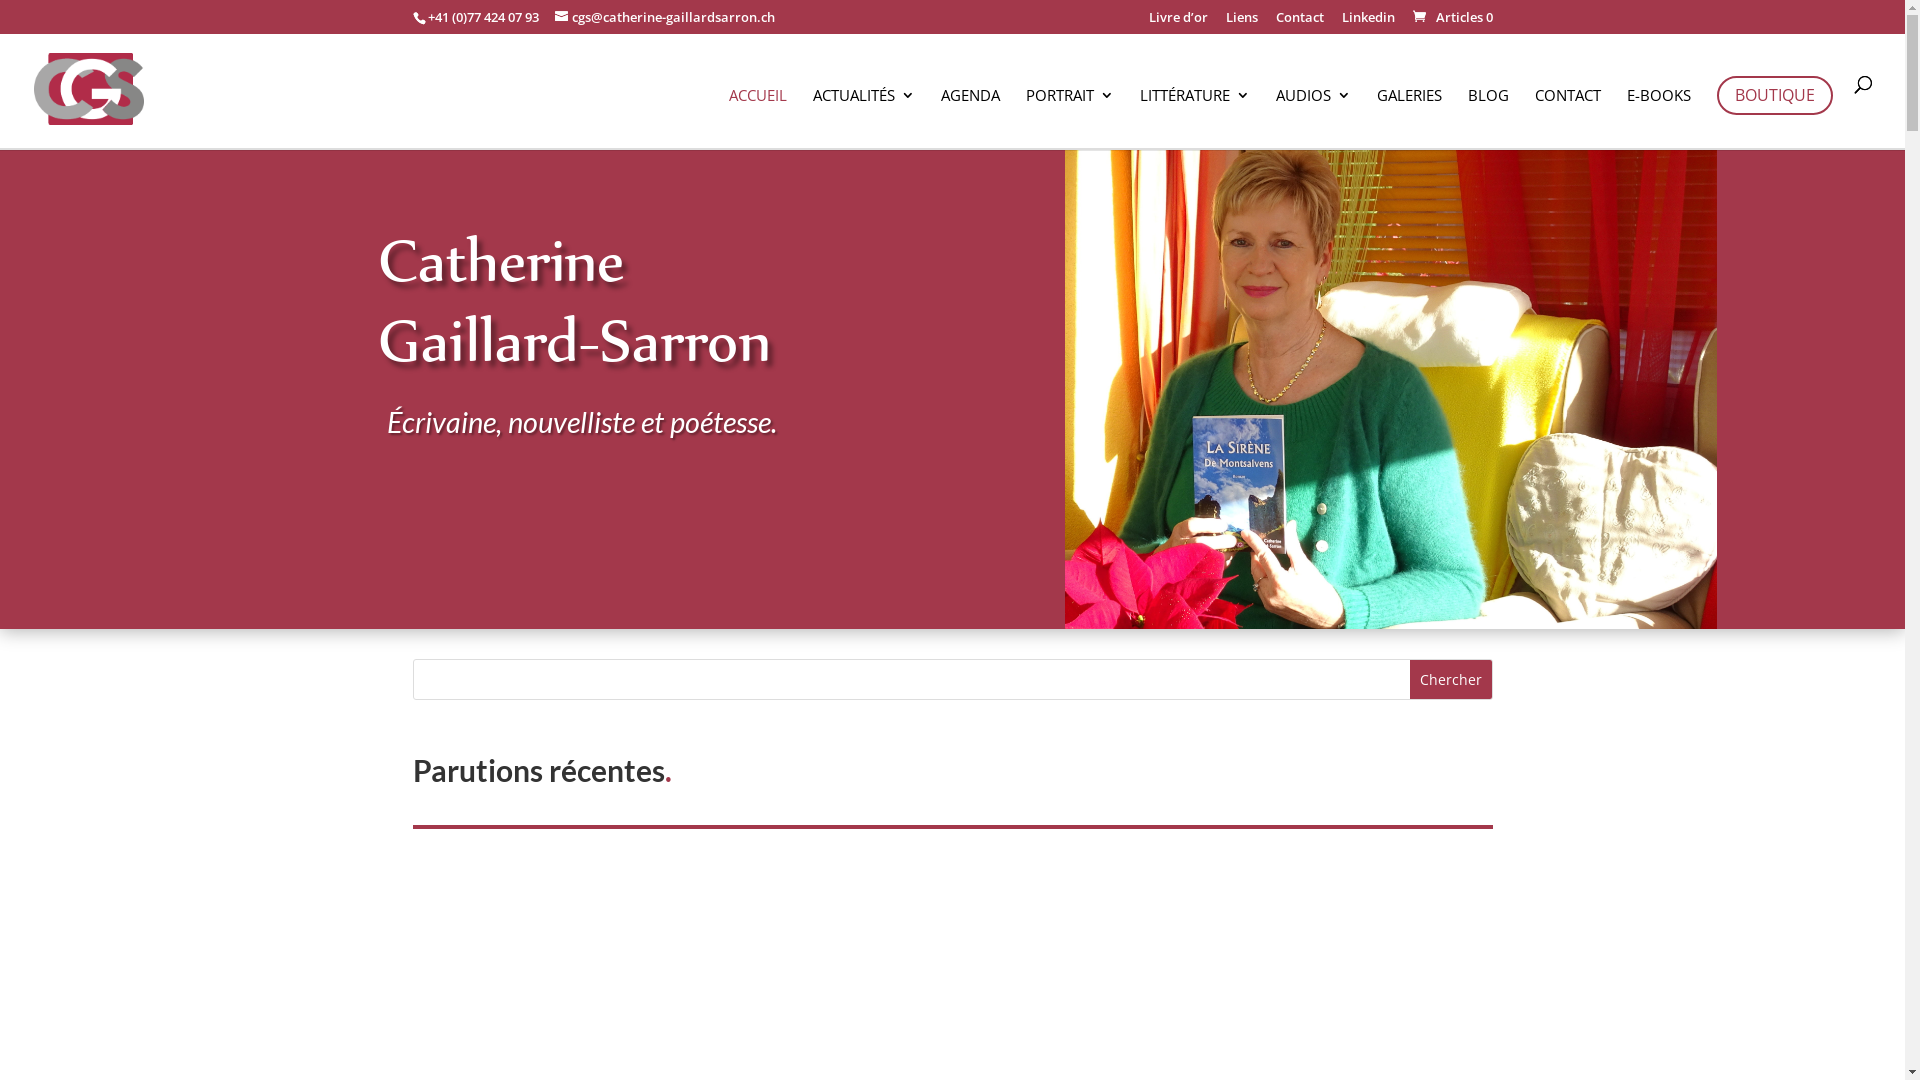 Image resolution: width=1920 pixels, height=1080 pixels. What do you see at coordinates (1368, 22) in the screenshot?
I see `Linkedin` at bounding box center [1368, 22].